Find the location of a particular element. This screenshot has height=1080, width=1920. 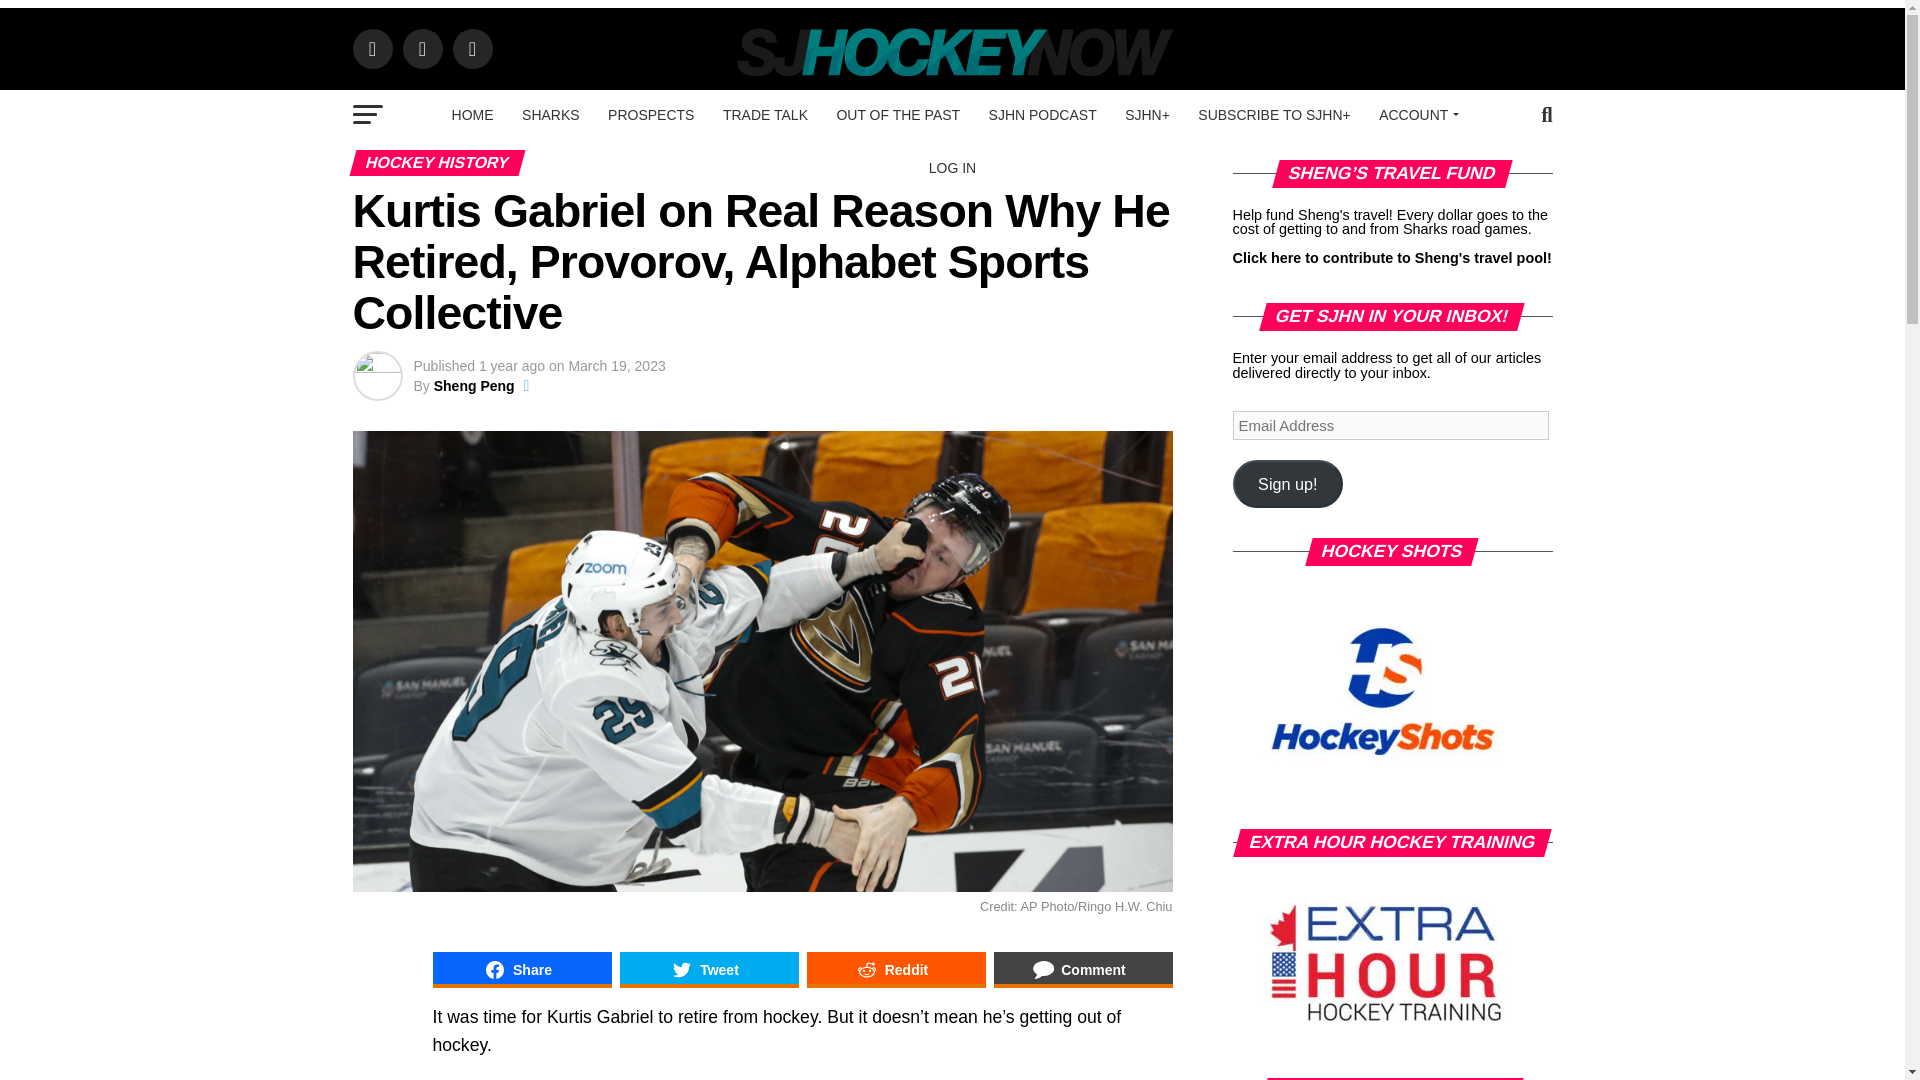

SHARKS is located at coordinates (550, 114).